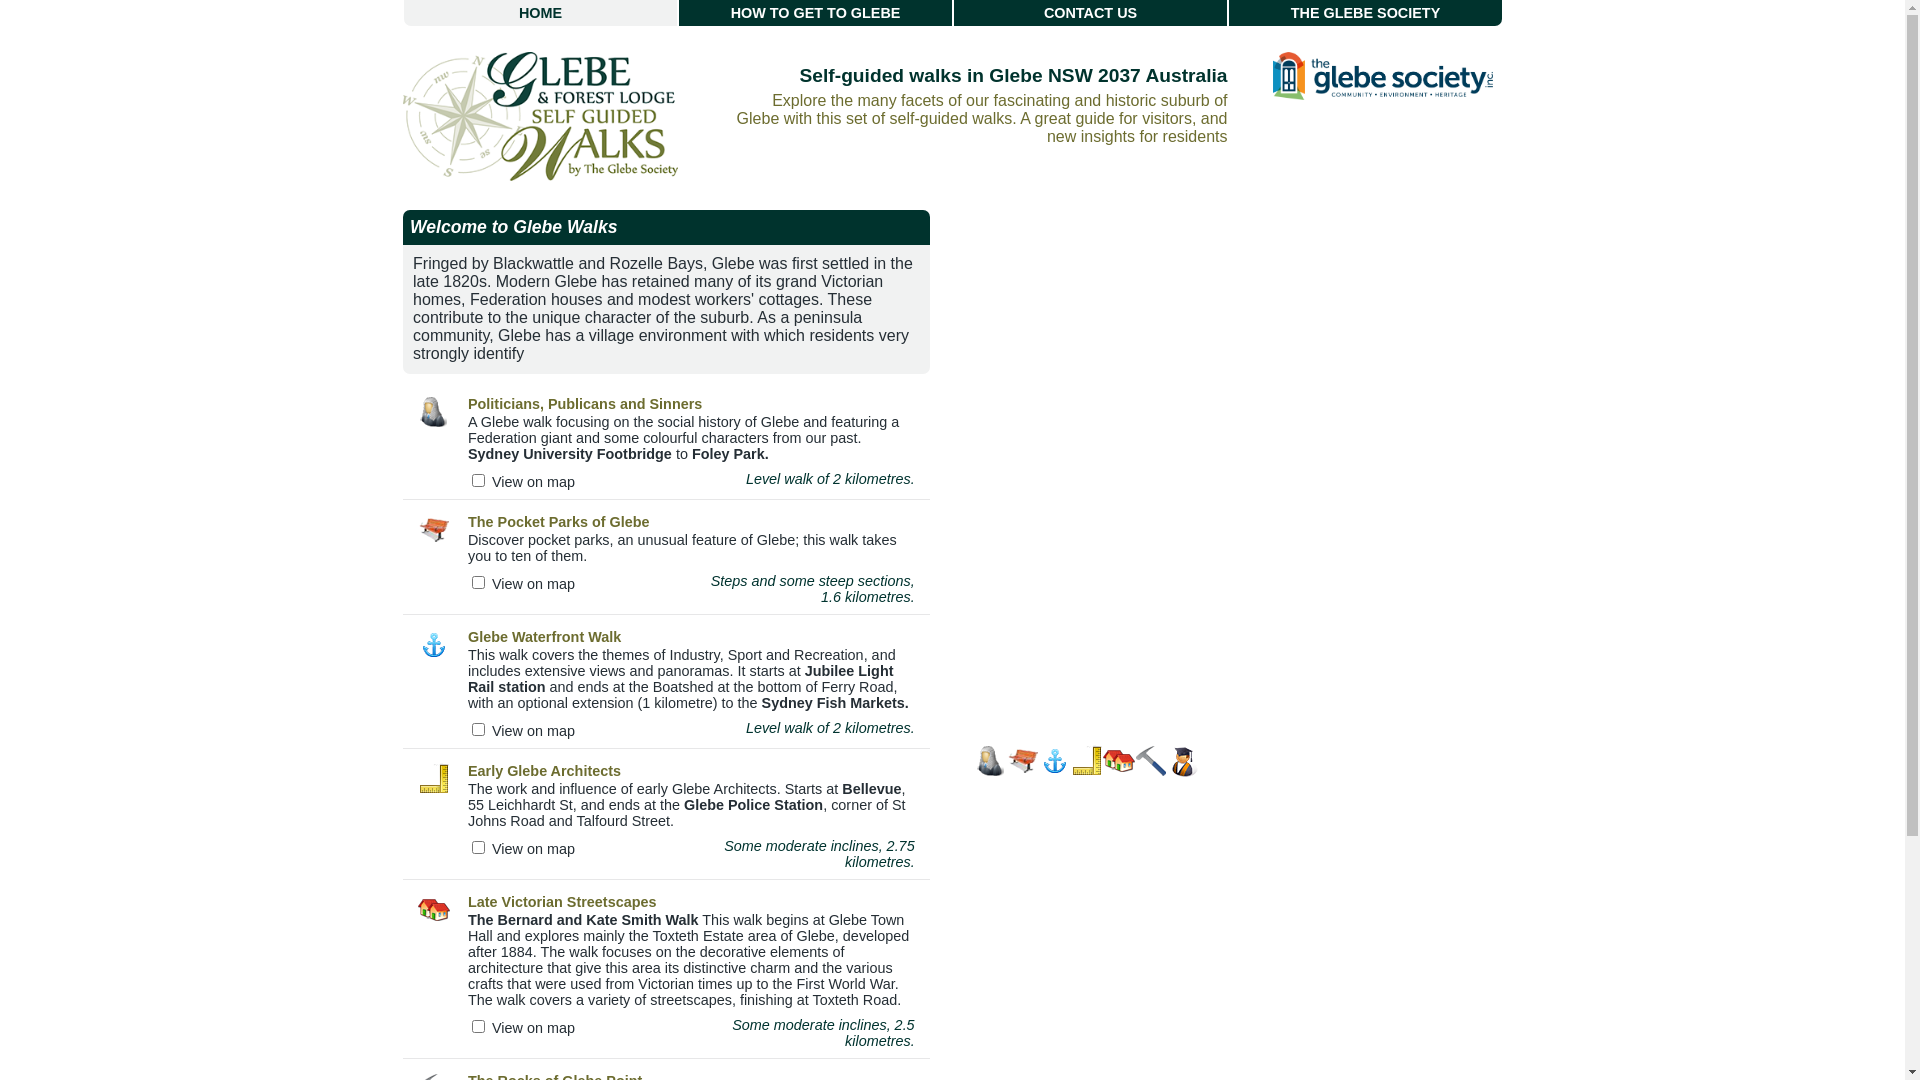 The height and width of the screenshot is (1080, 1920). I want to click on CONTACT US, so click(1091, 13).